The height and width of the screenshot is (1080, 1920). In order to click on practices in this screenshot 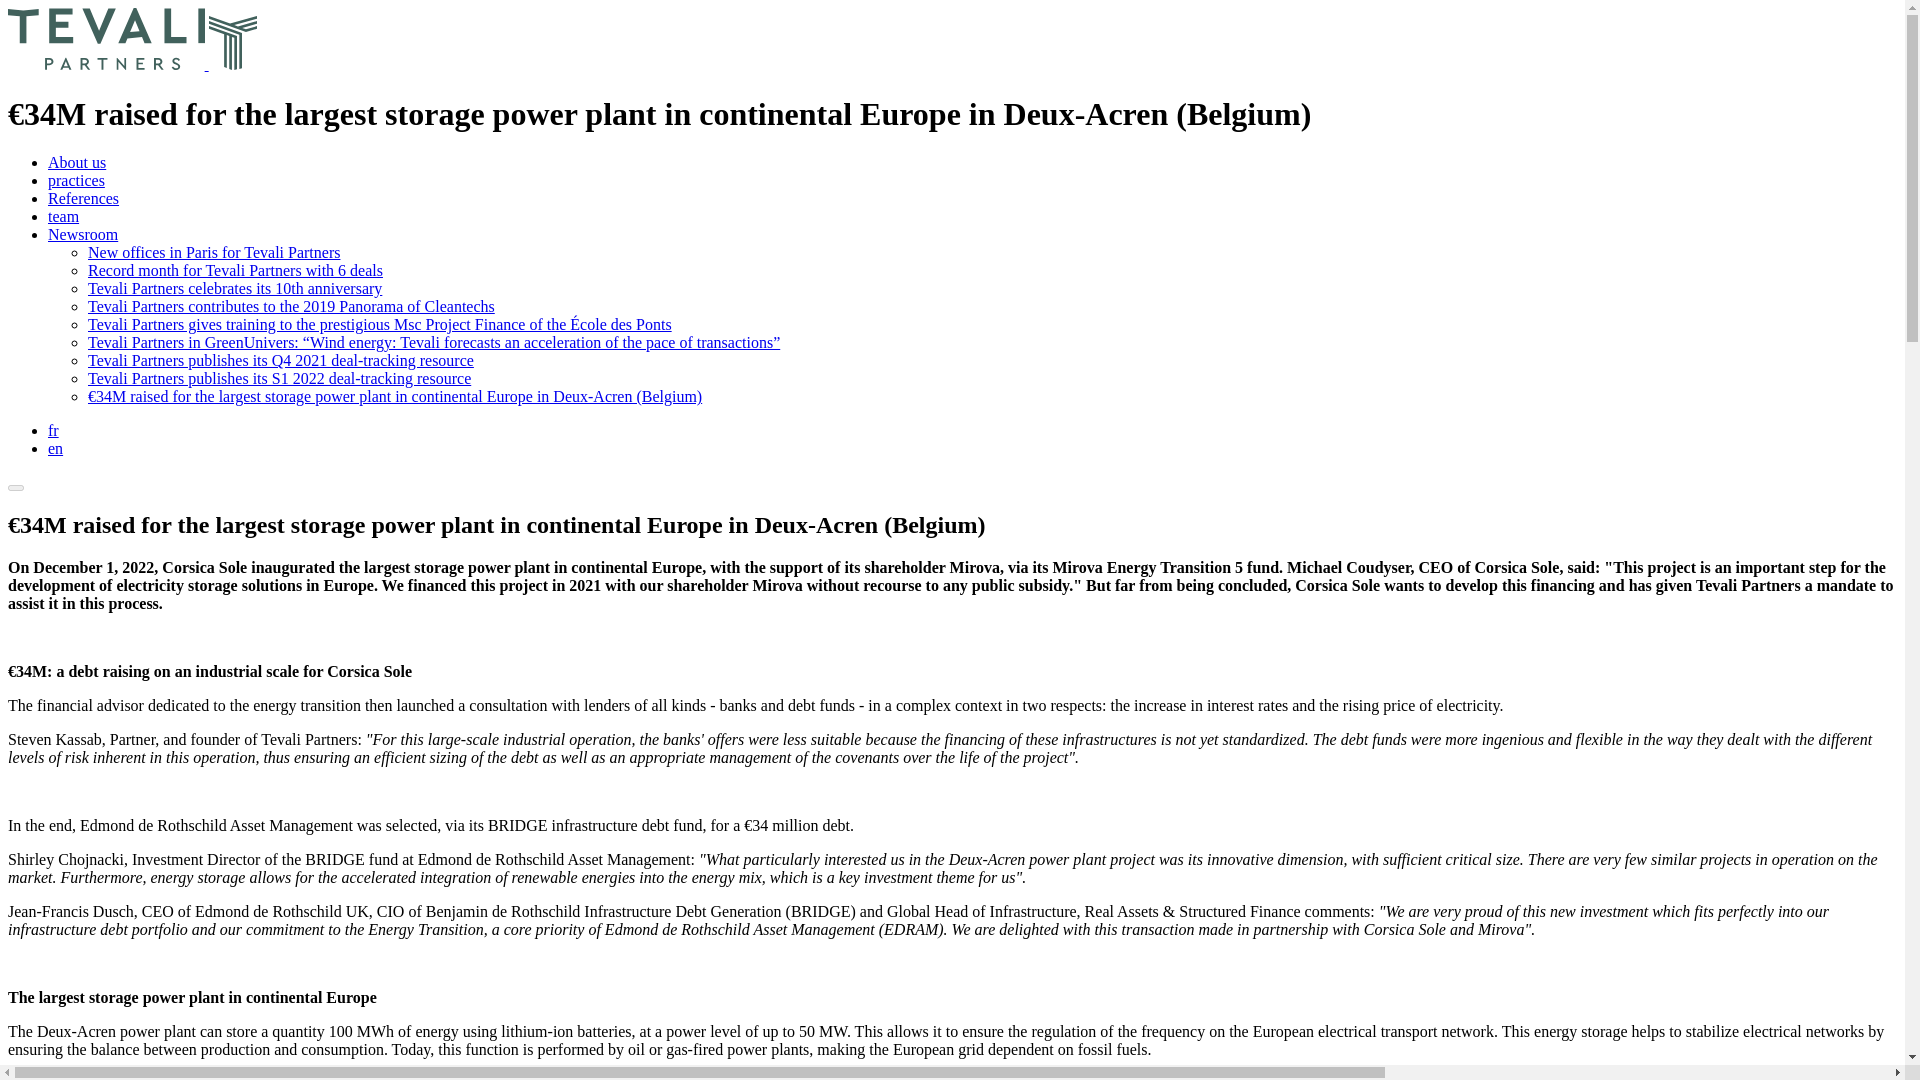, I will do `click(76, 180)`.